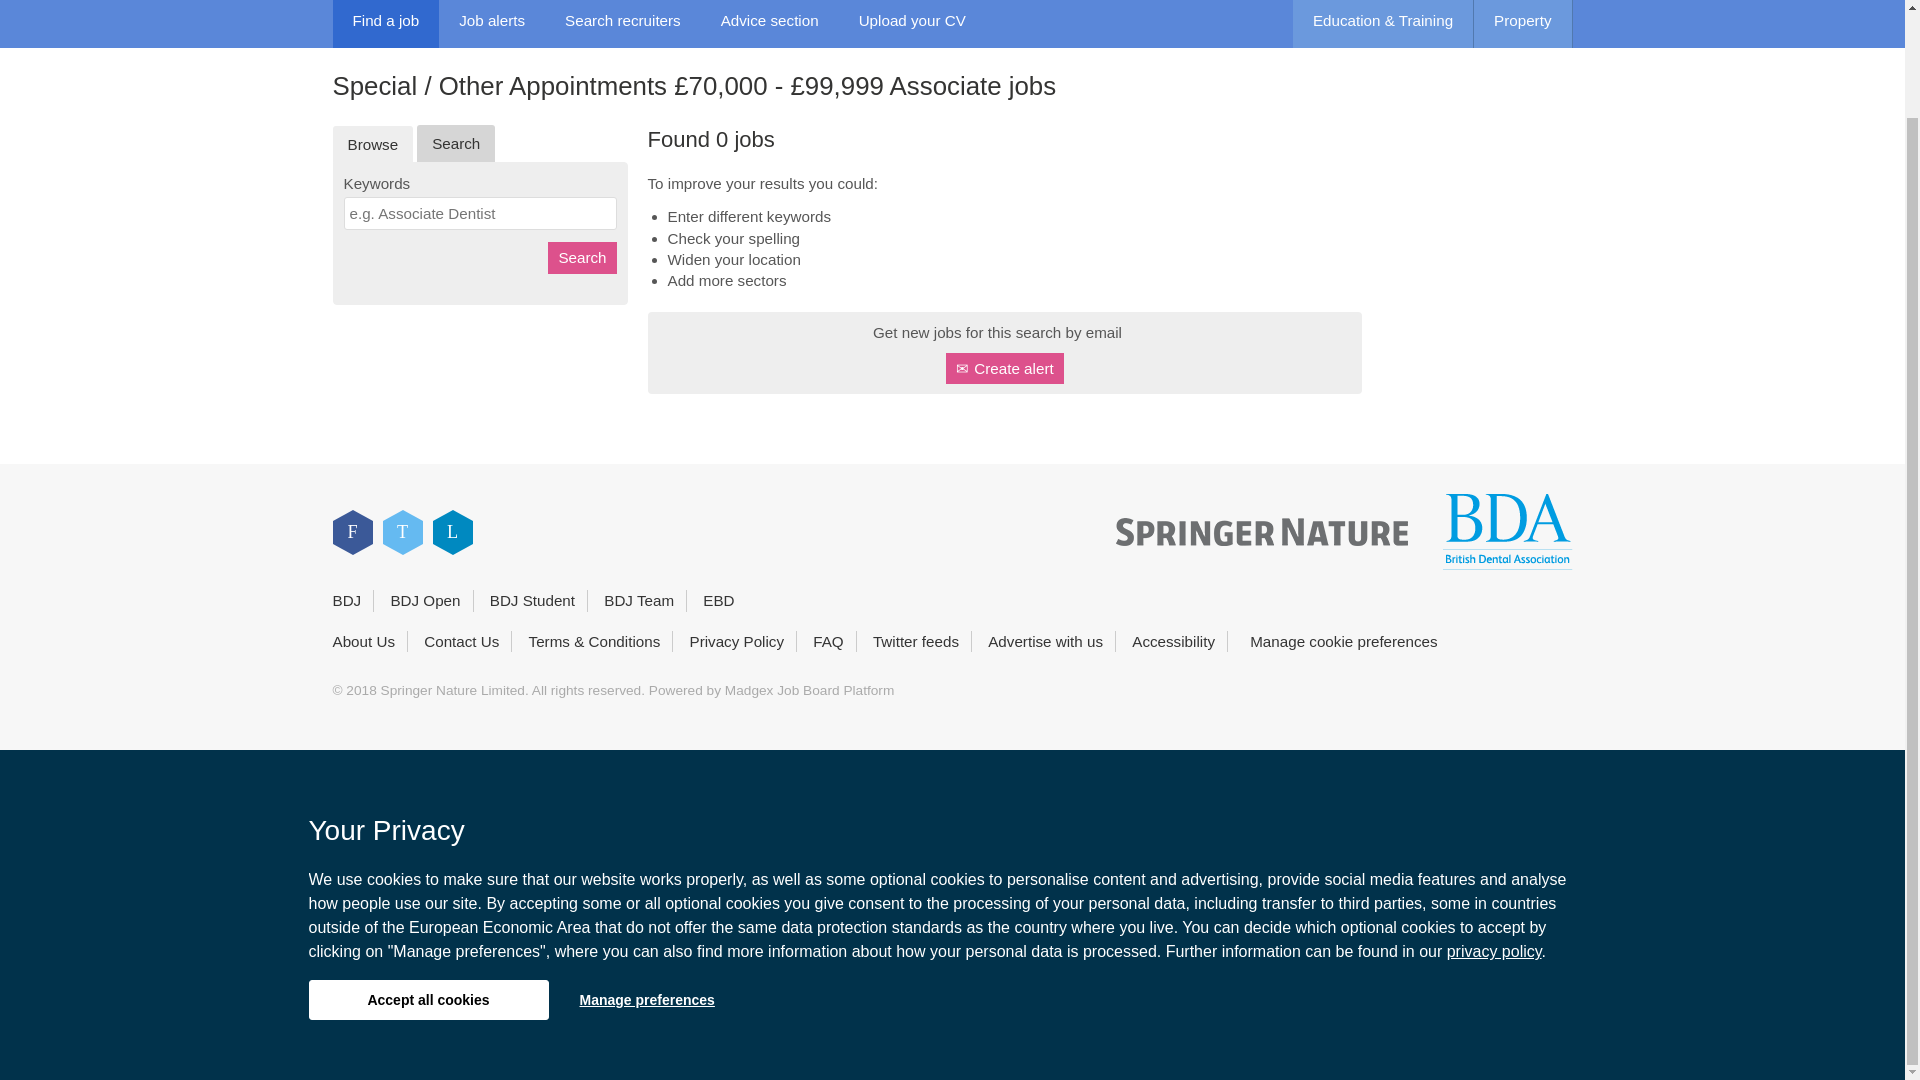  What do you see at coordinates (372, 144) in the screenshot?
I see `Browse` at bounding box center [372, 144].